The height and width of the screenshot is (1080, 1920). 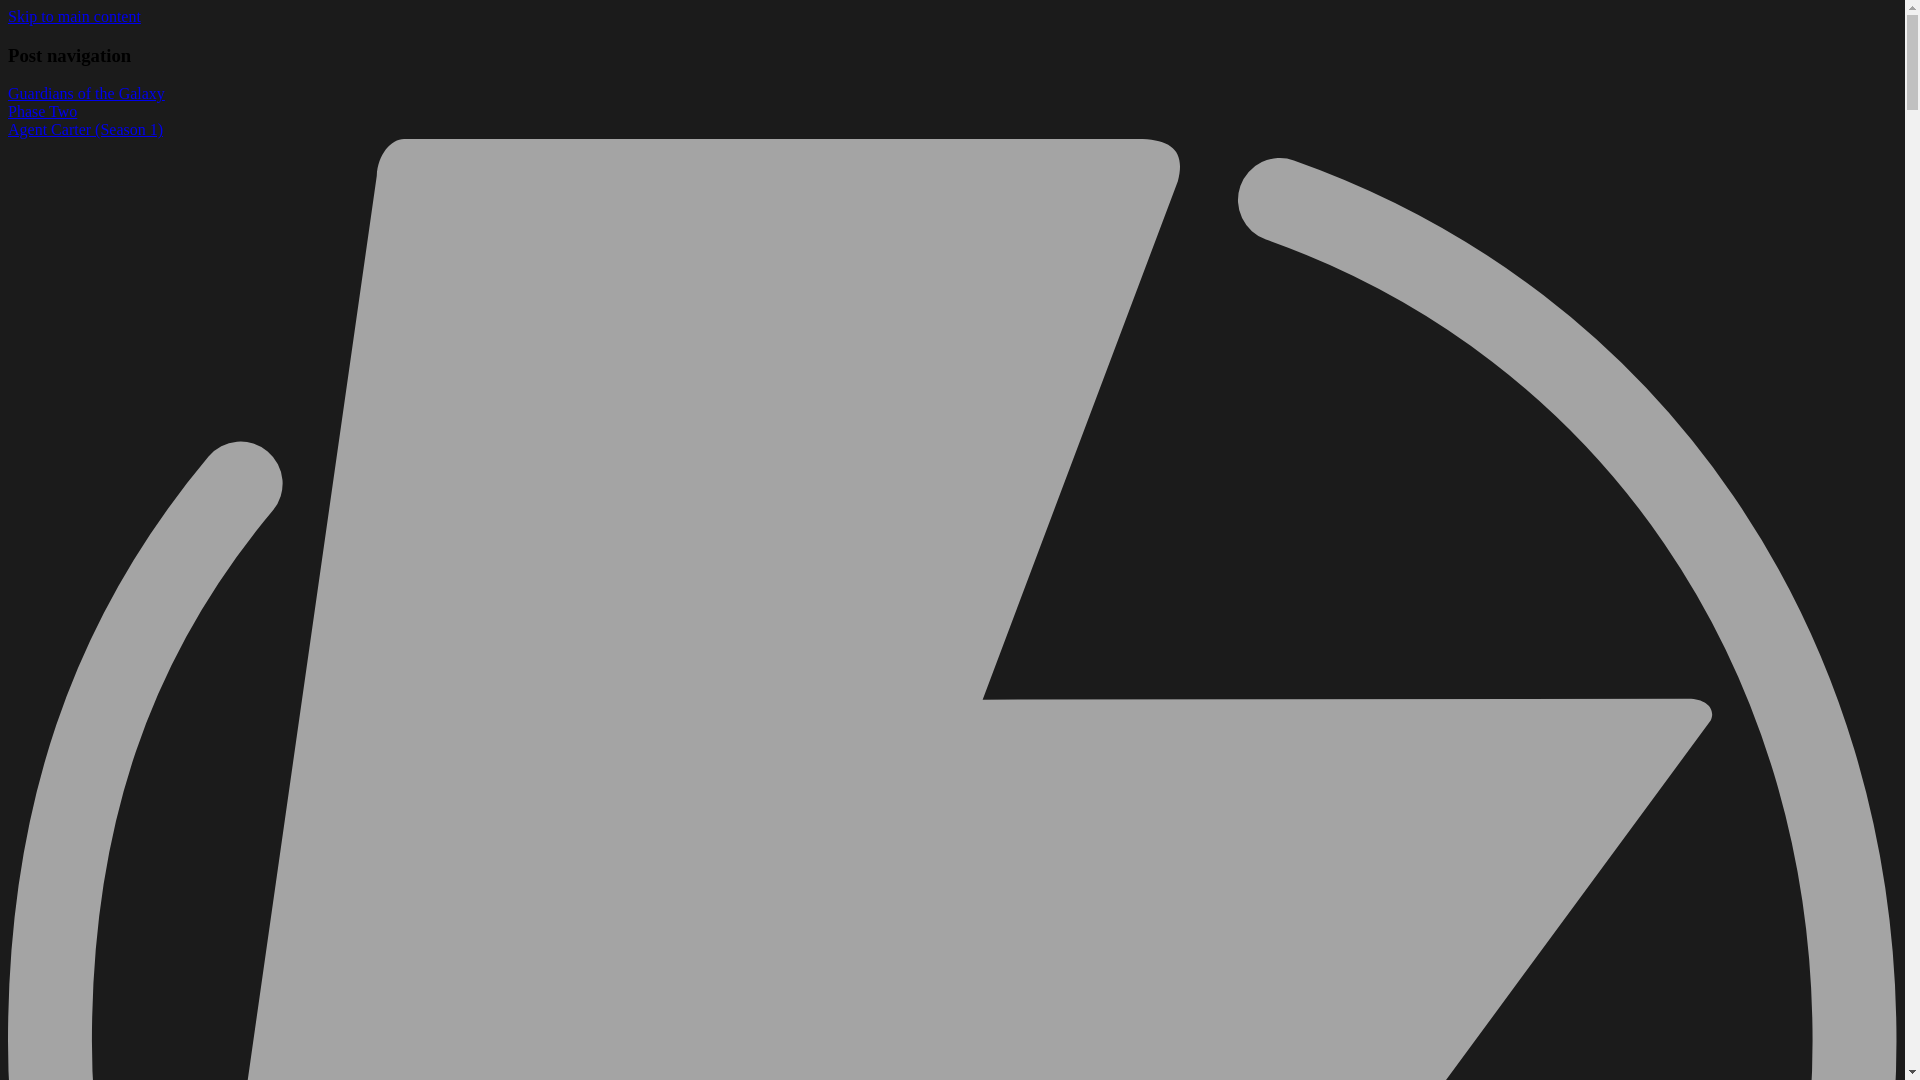 I want to click on Phase Two, so click(x=42, y=110).